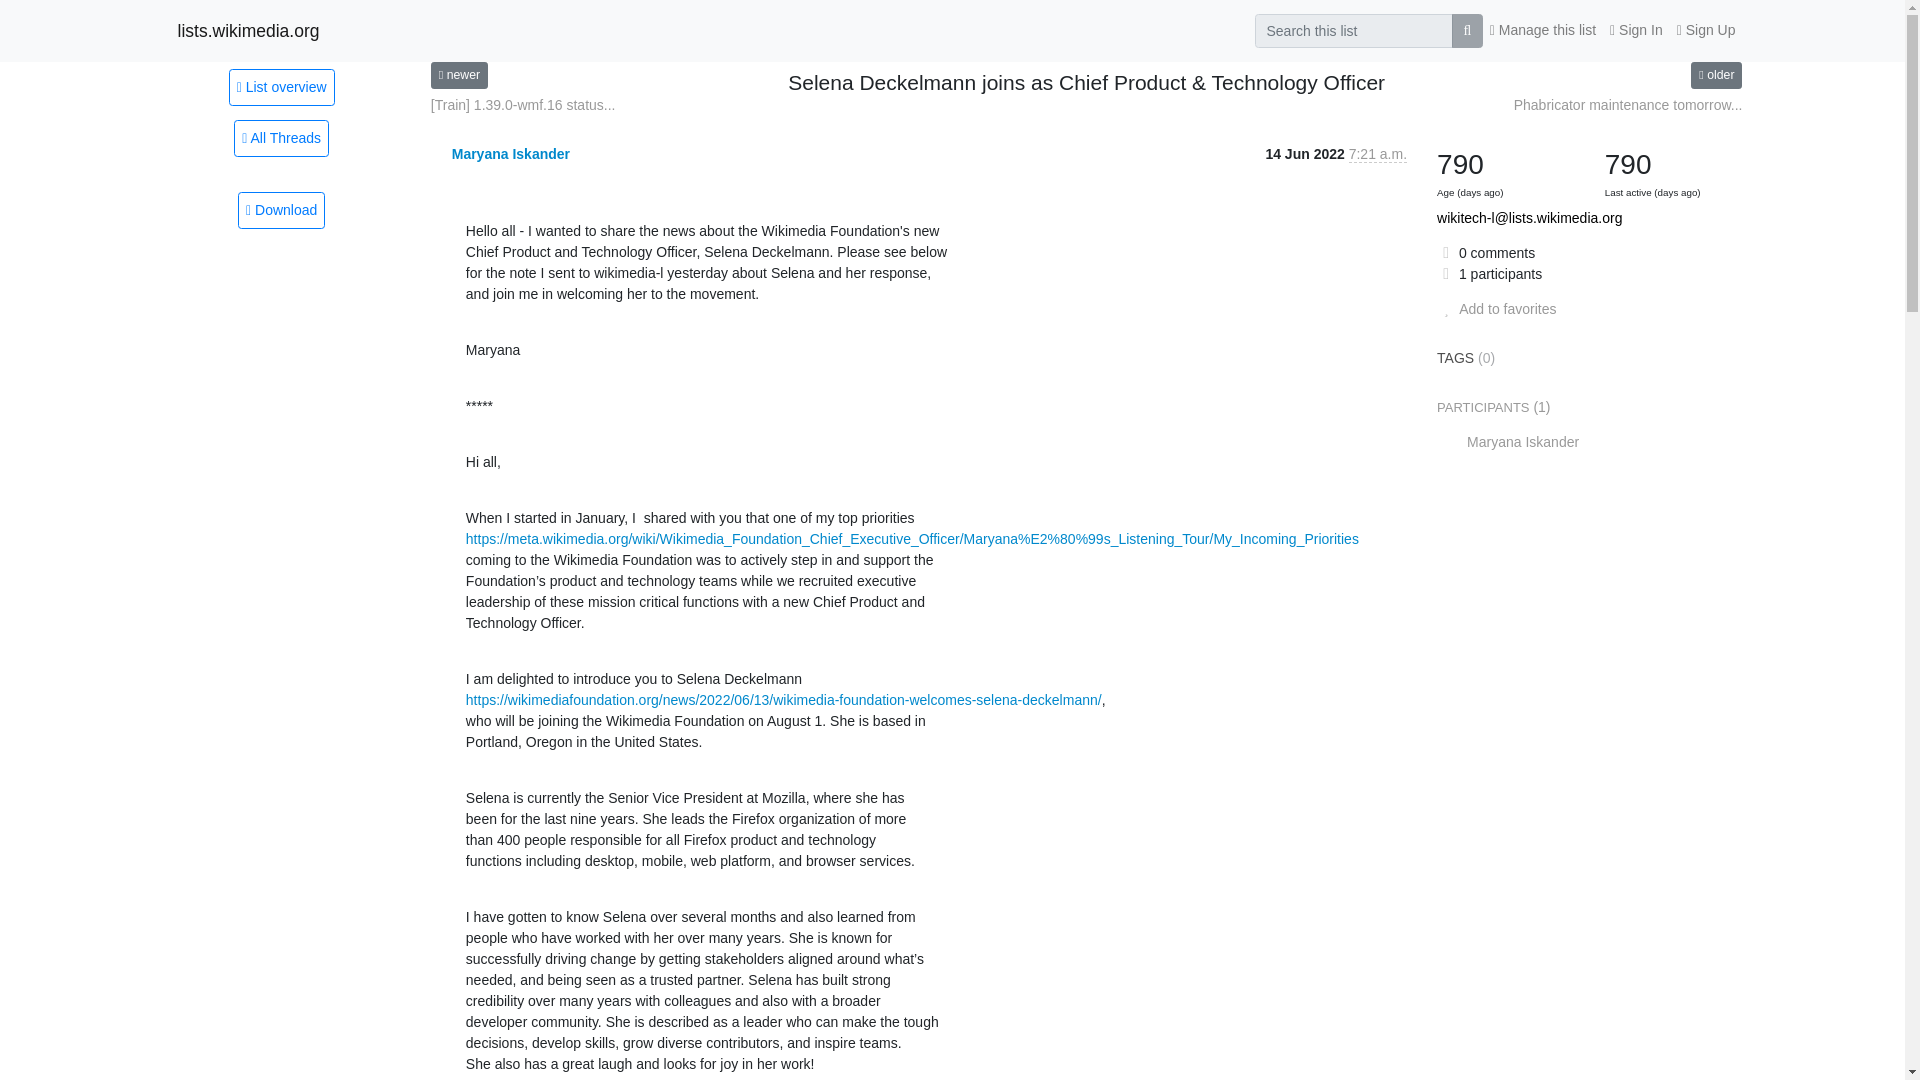  Describe the element at coordinates (510, 154) in the screenshot. I see `See the profile for Maryana Iskander` at that location.